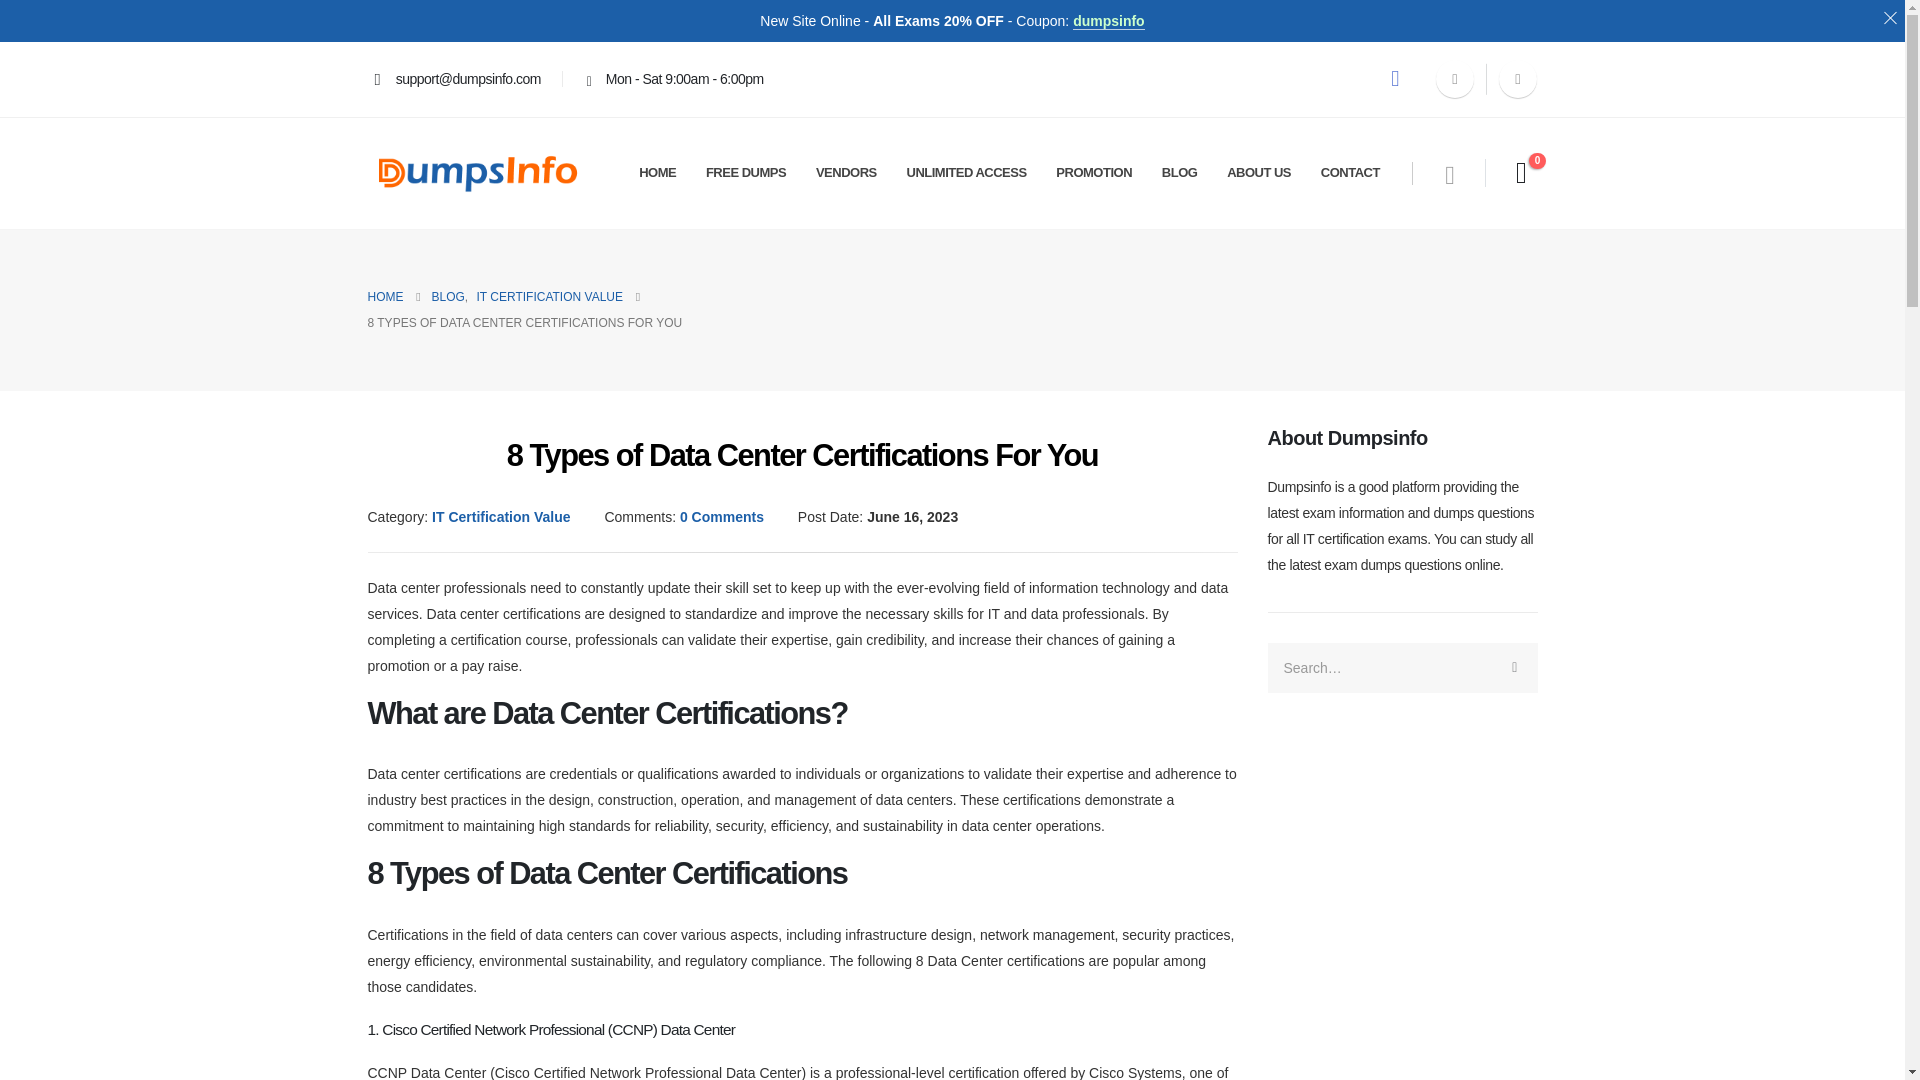  I want to click on HOME, so click(386, 296).